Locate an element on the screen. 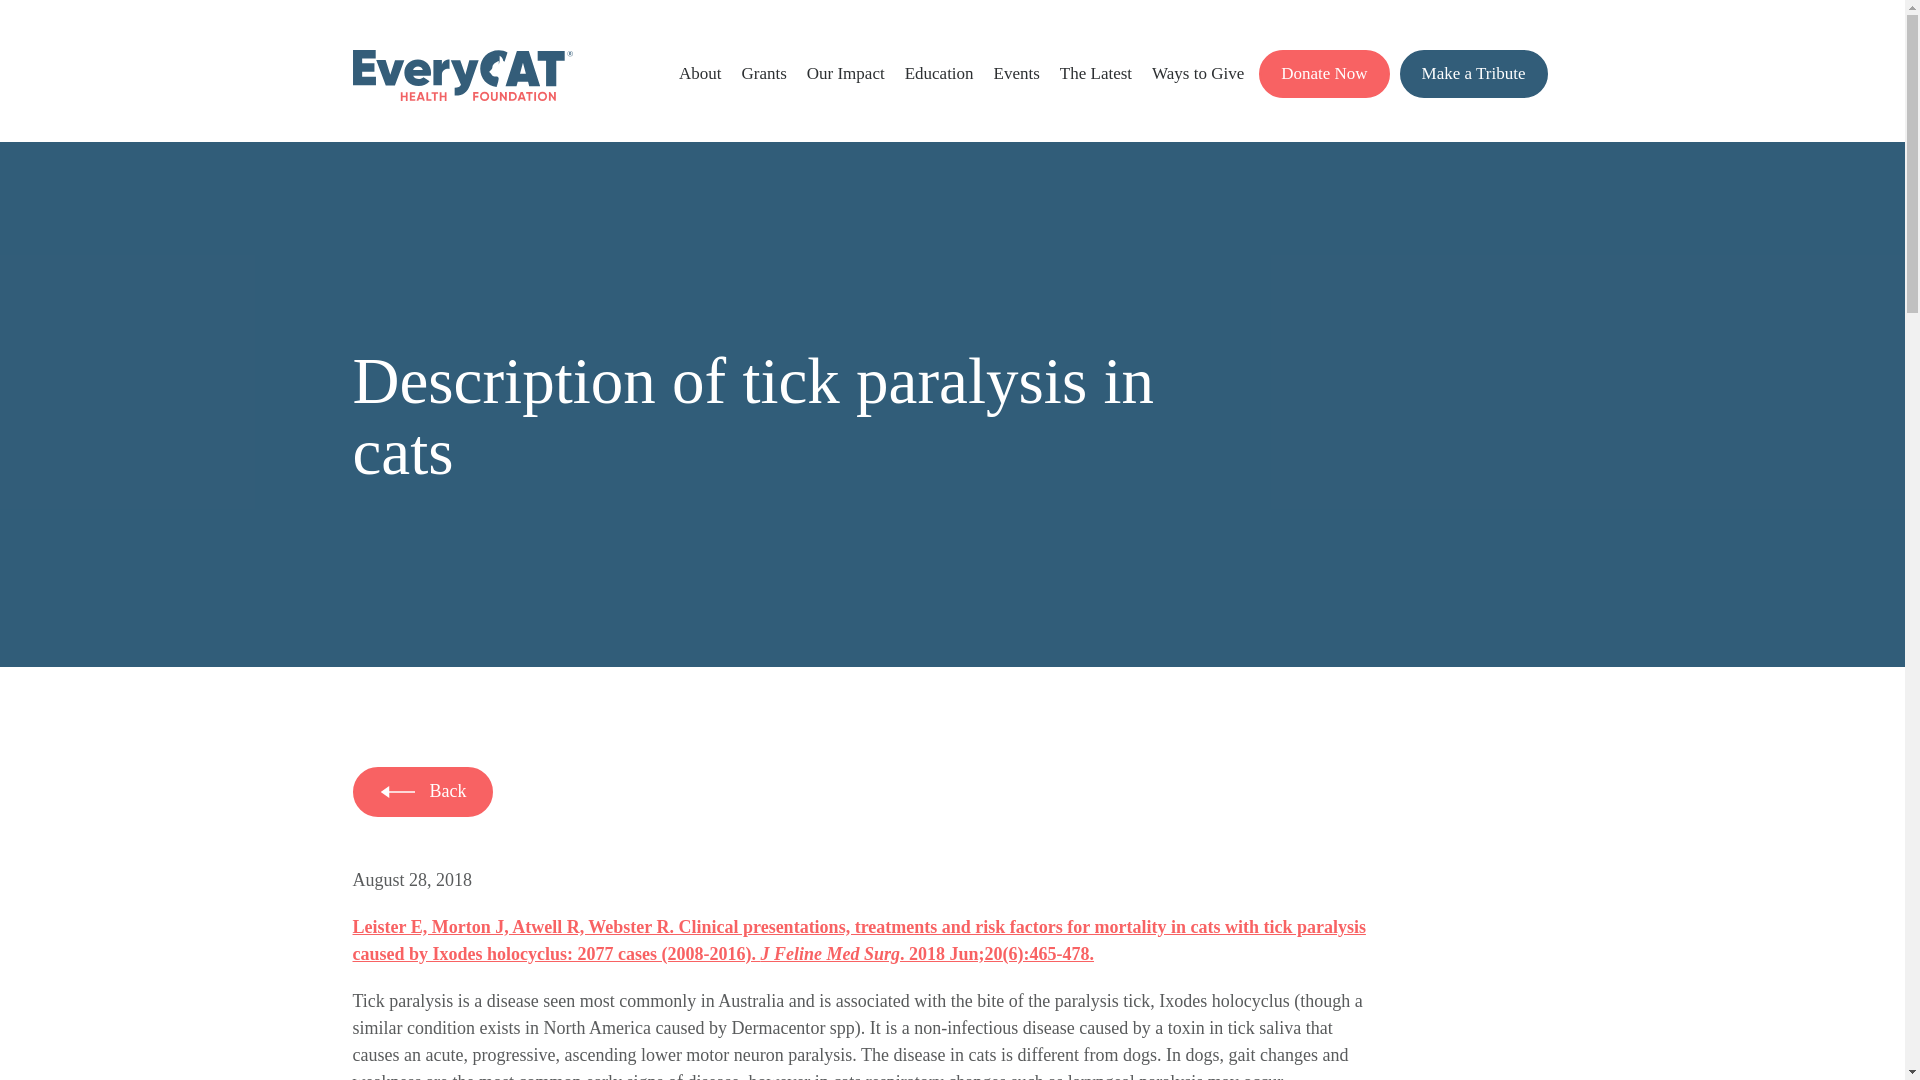 Image resolution: width=1920 pixels, height=1080 pixels. Go Back is located at coordinates (422, 791).